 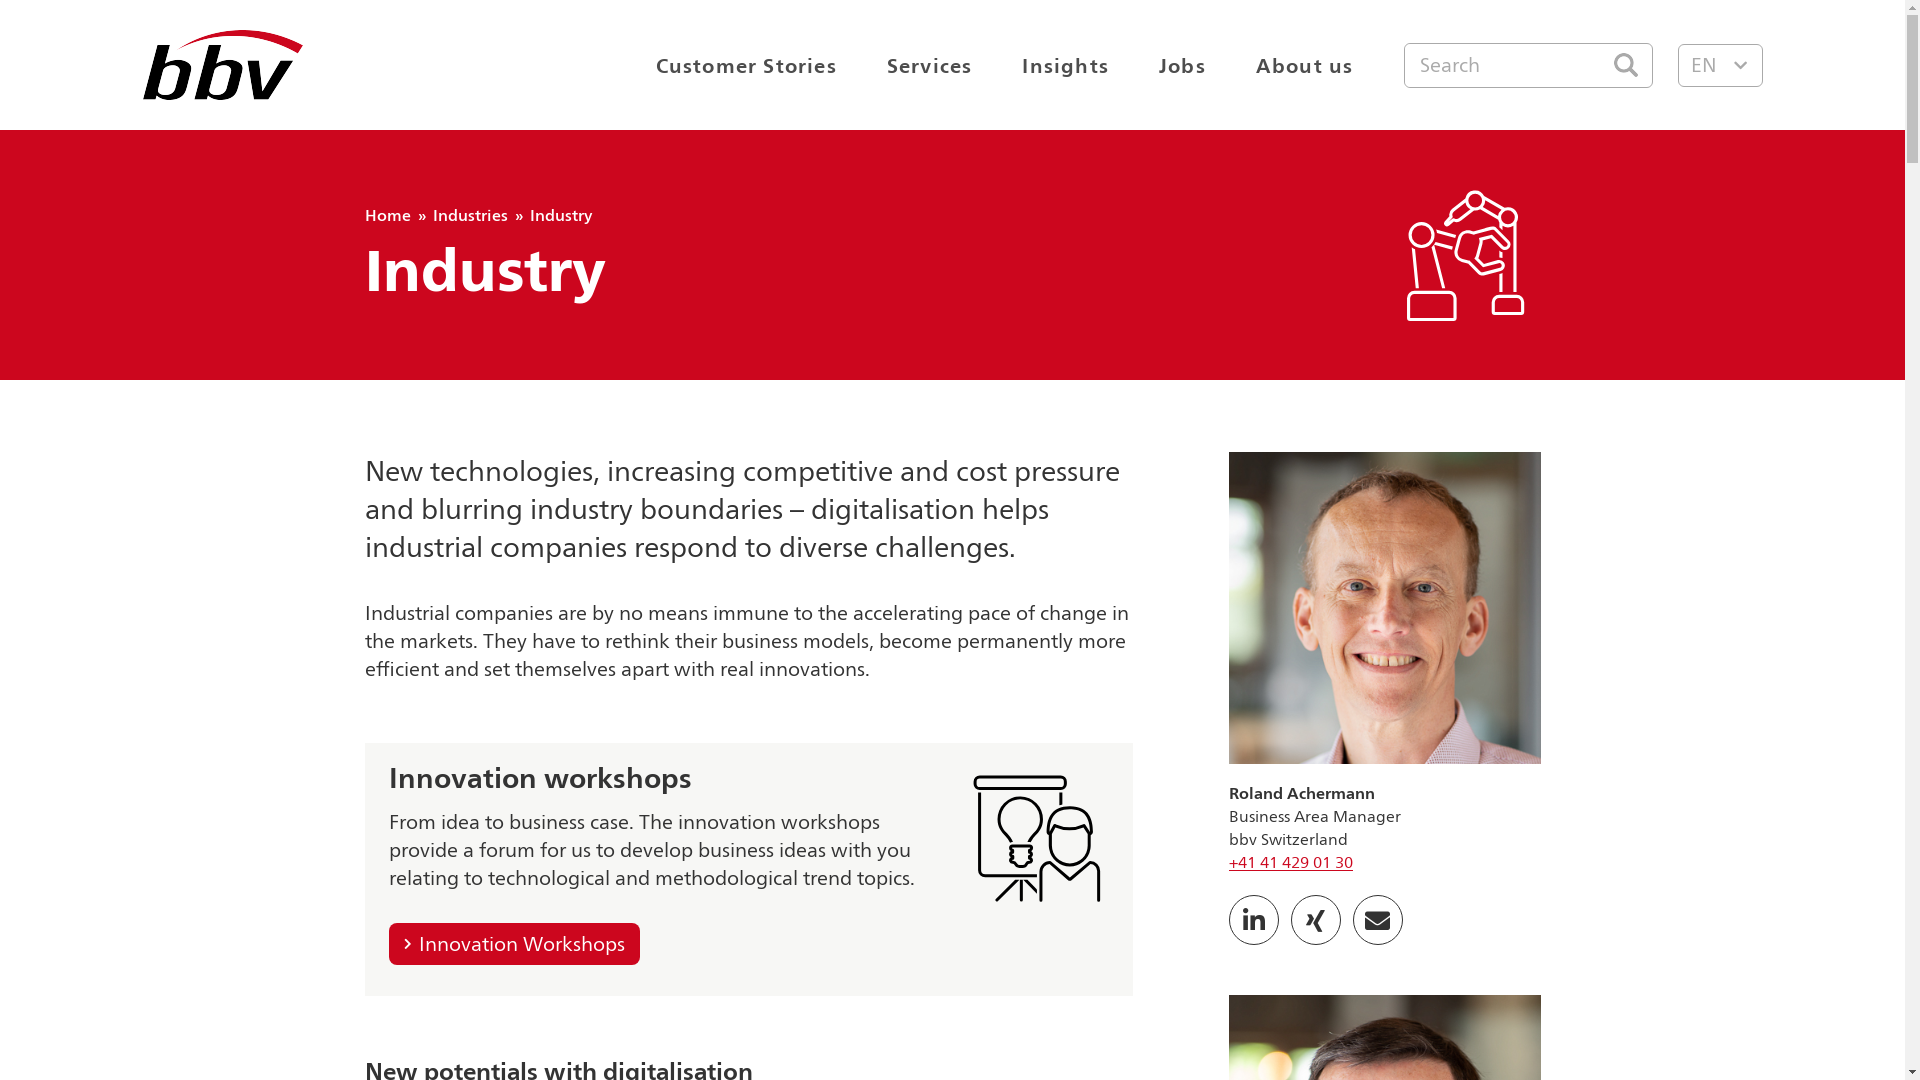 I want to click on Innovation Workshops, so click(x=514, y=944).